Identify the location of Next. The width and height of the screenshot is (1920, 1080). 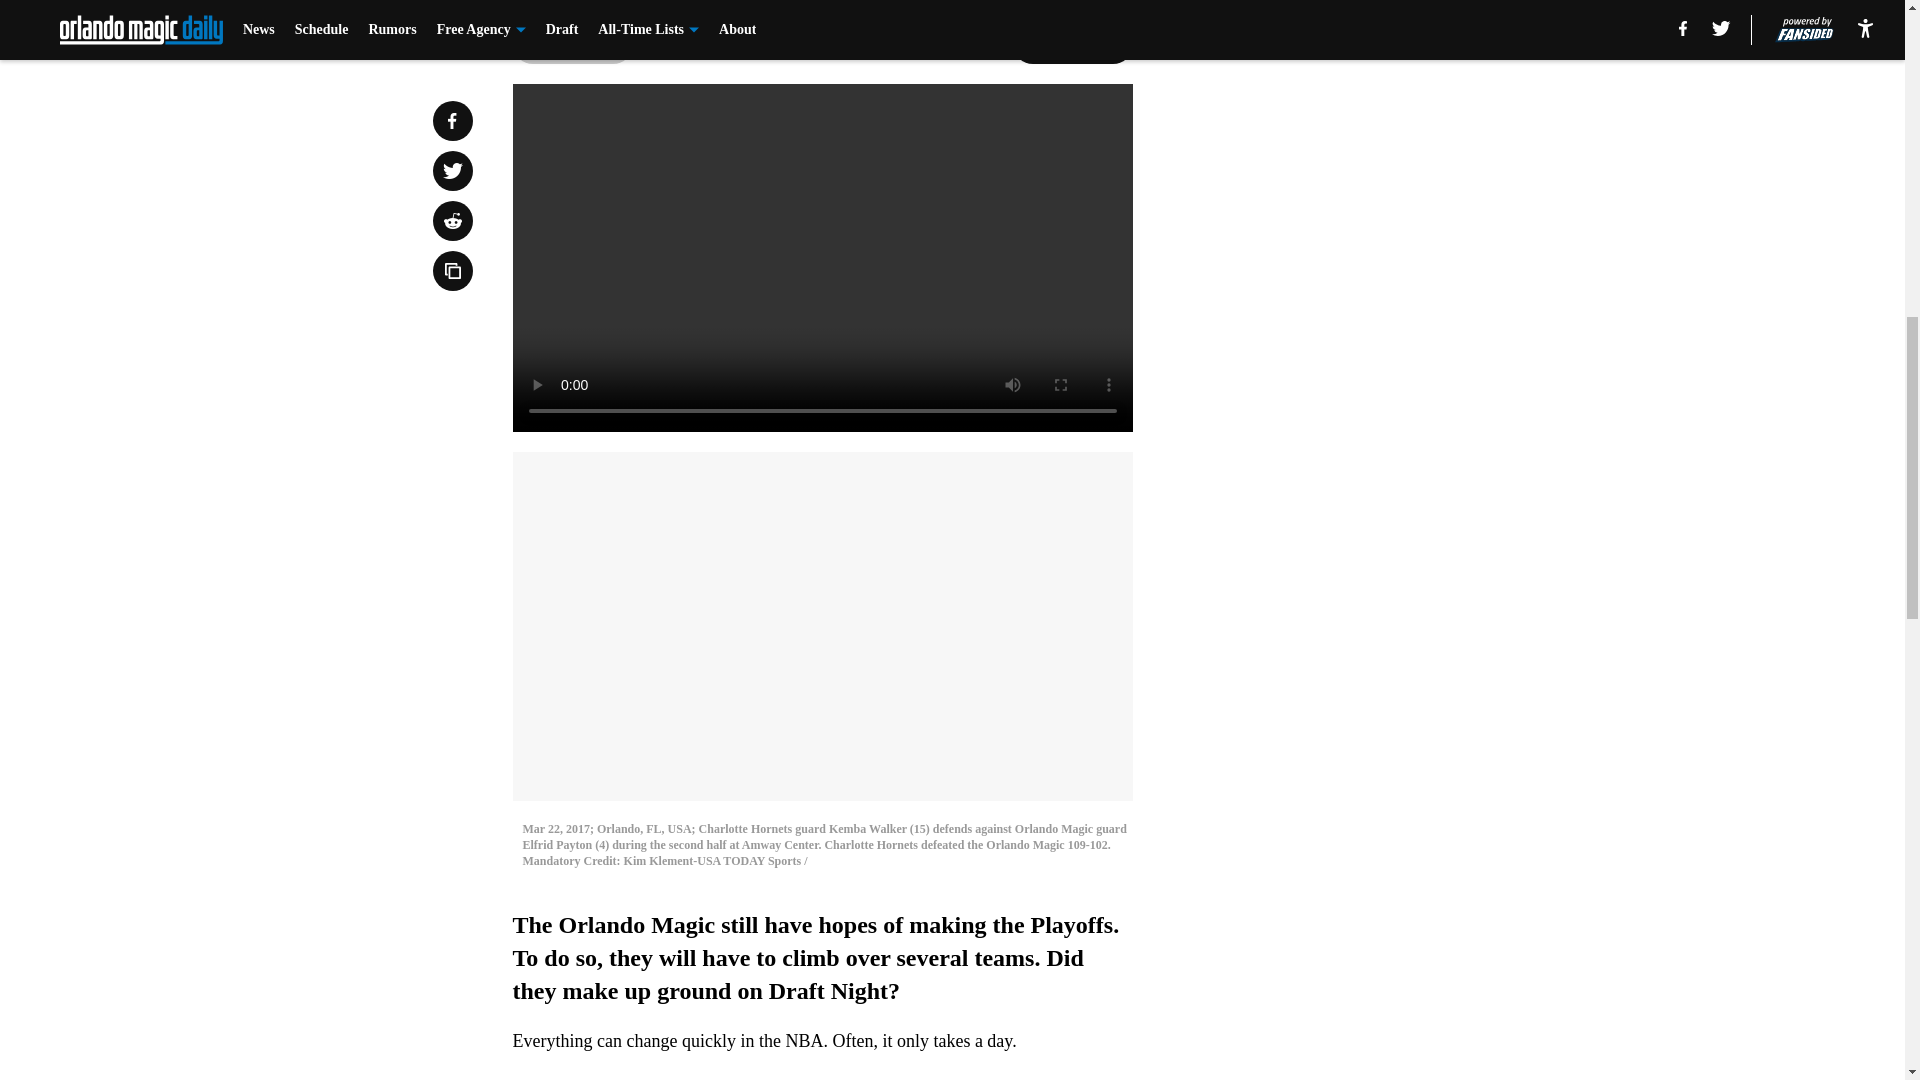
(1072, 43).